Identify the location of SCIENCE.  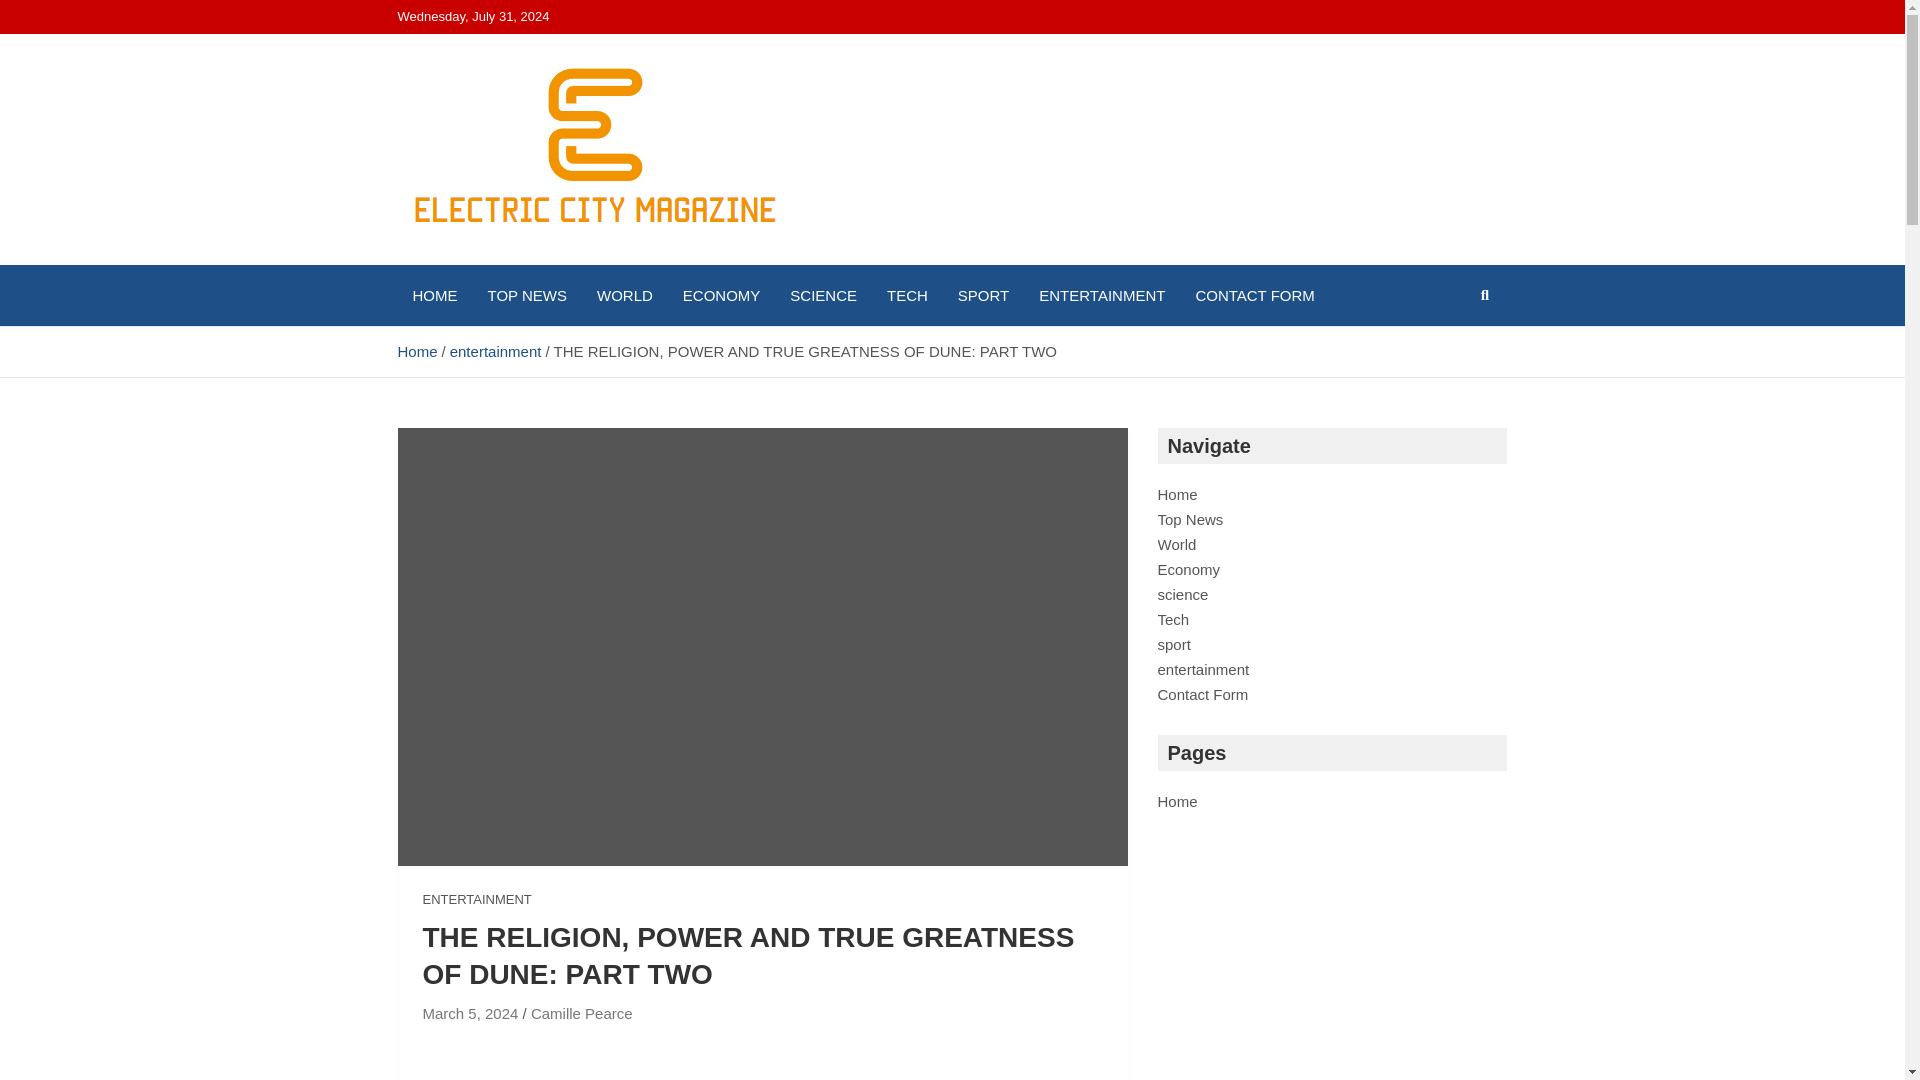
(823, 295).